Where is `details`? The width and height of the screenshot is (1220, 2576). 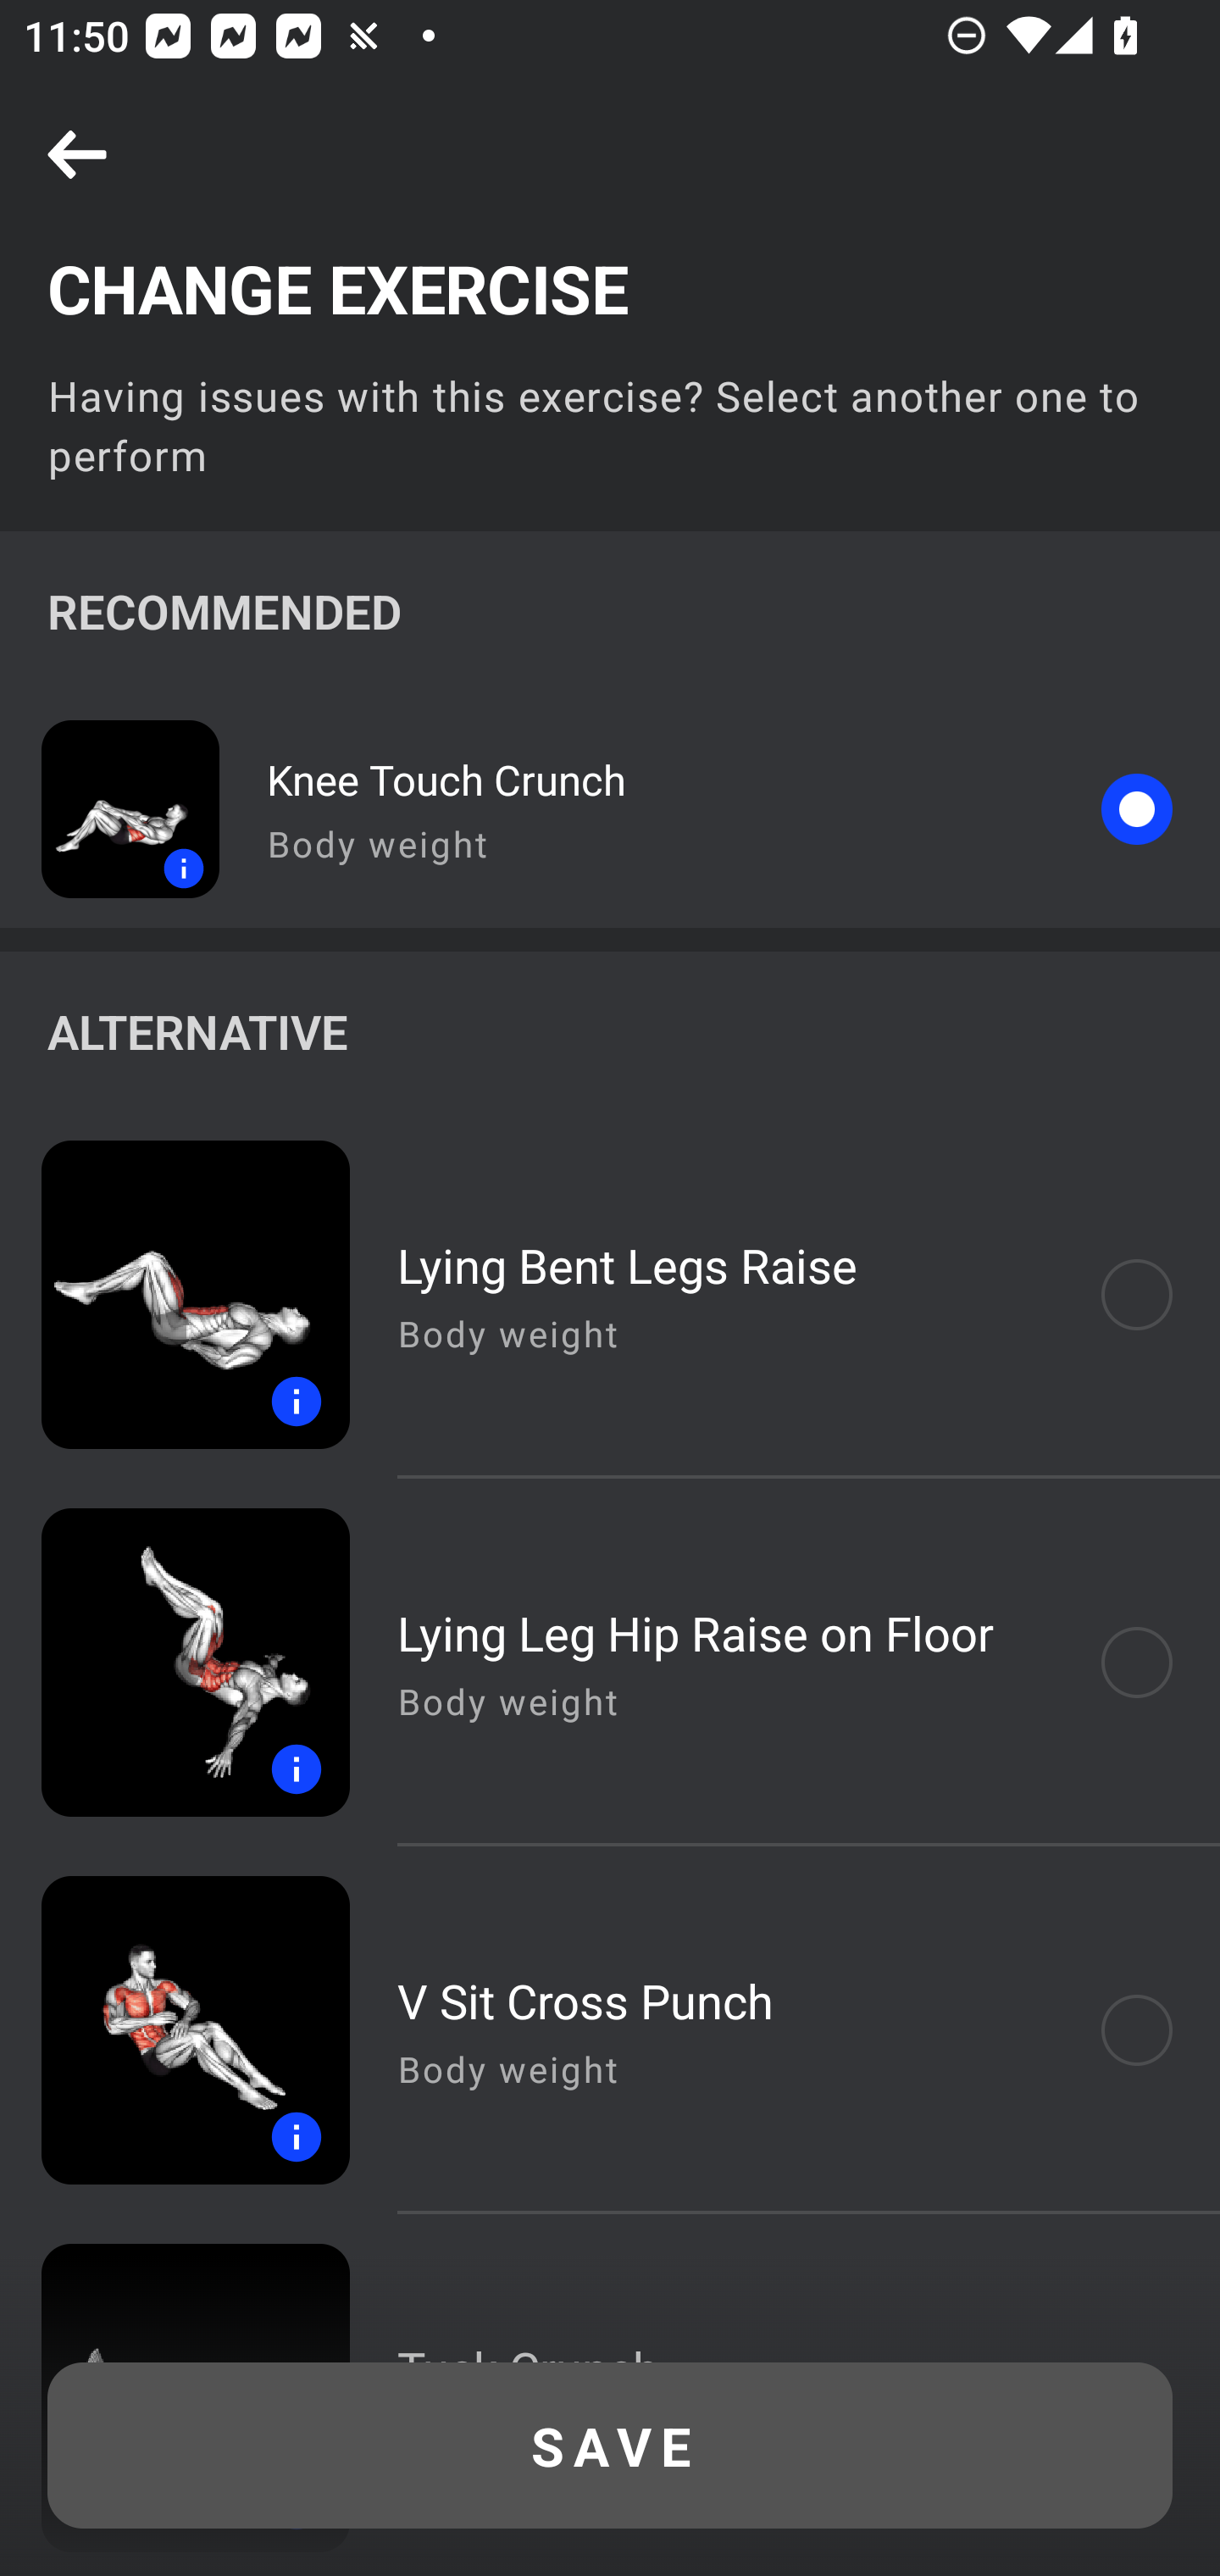
details is located at coordinates (175, 1663).